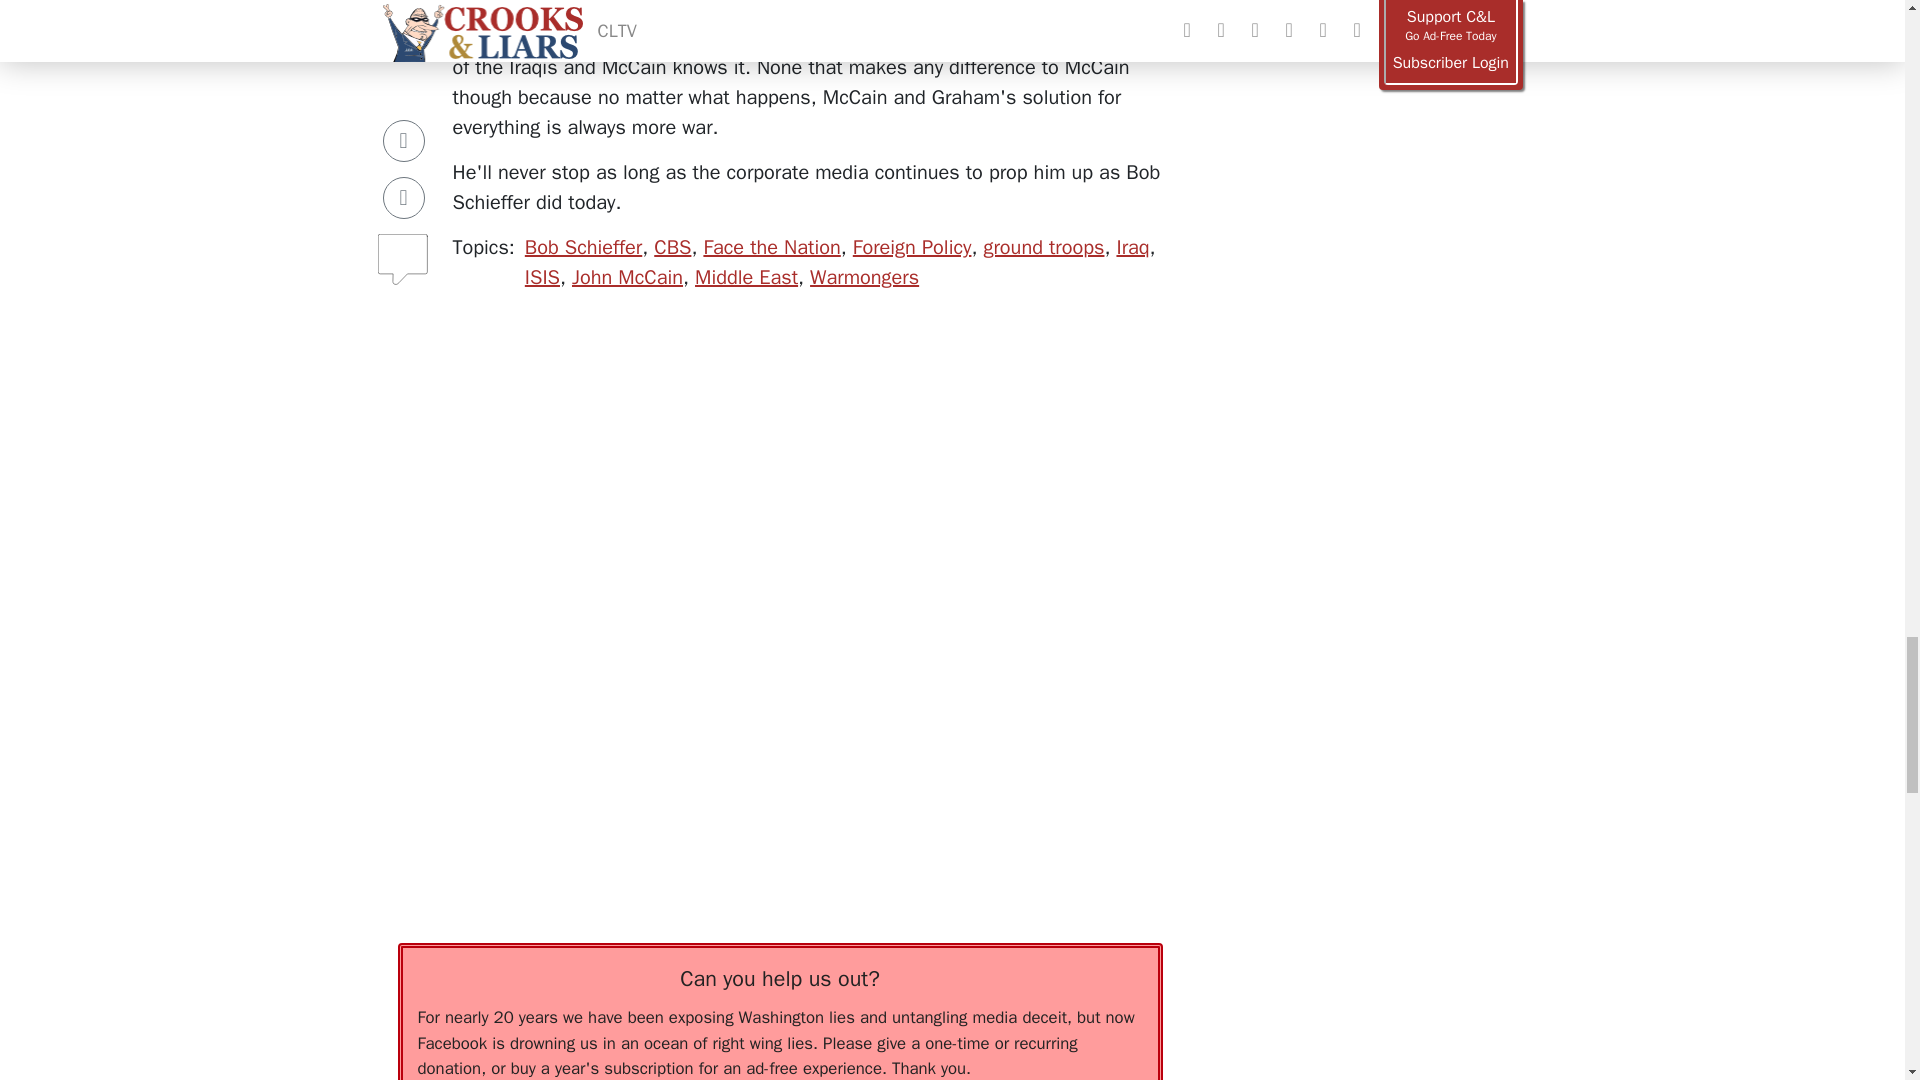 This screenshot has width=1920, height=1080. What do you see at coordinates (672, 248) in the screenshot?
I see `CBS` at bounding box center [672, 248].